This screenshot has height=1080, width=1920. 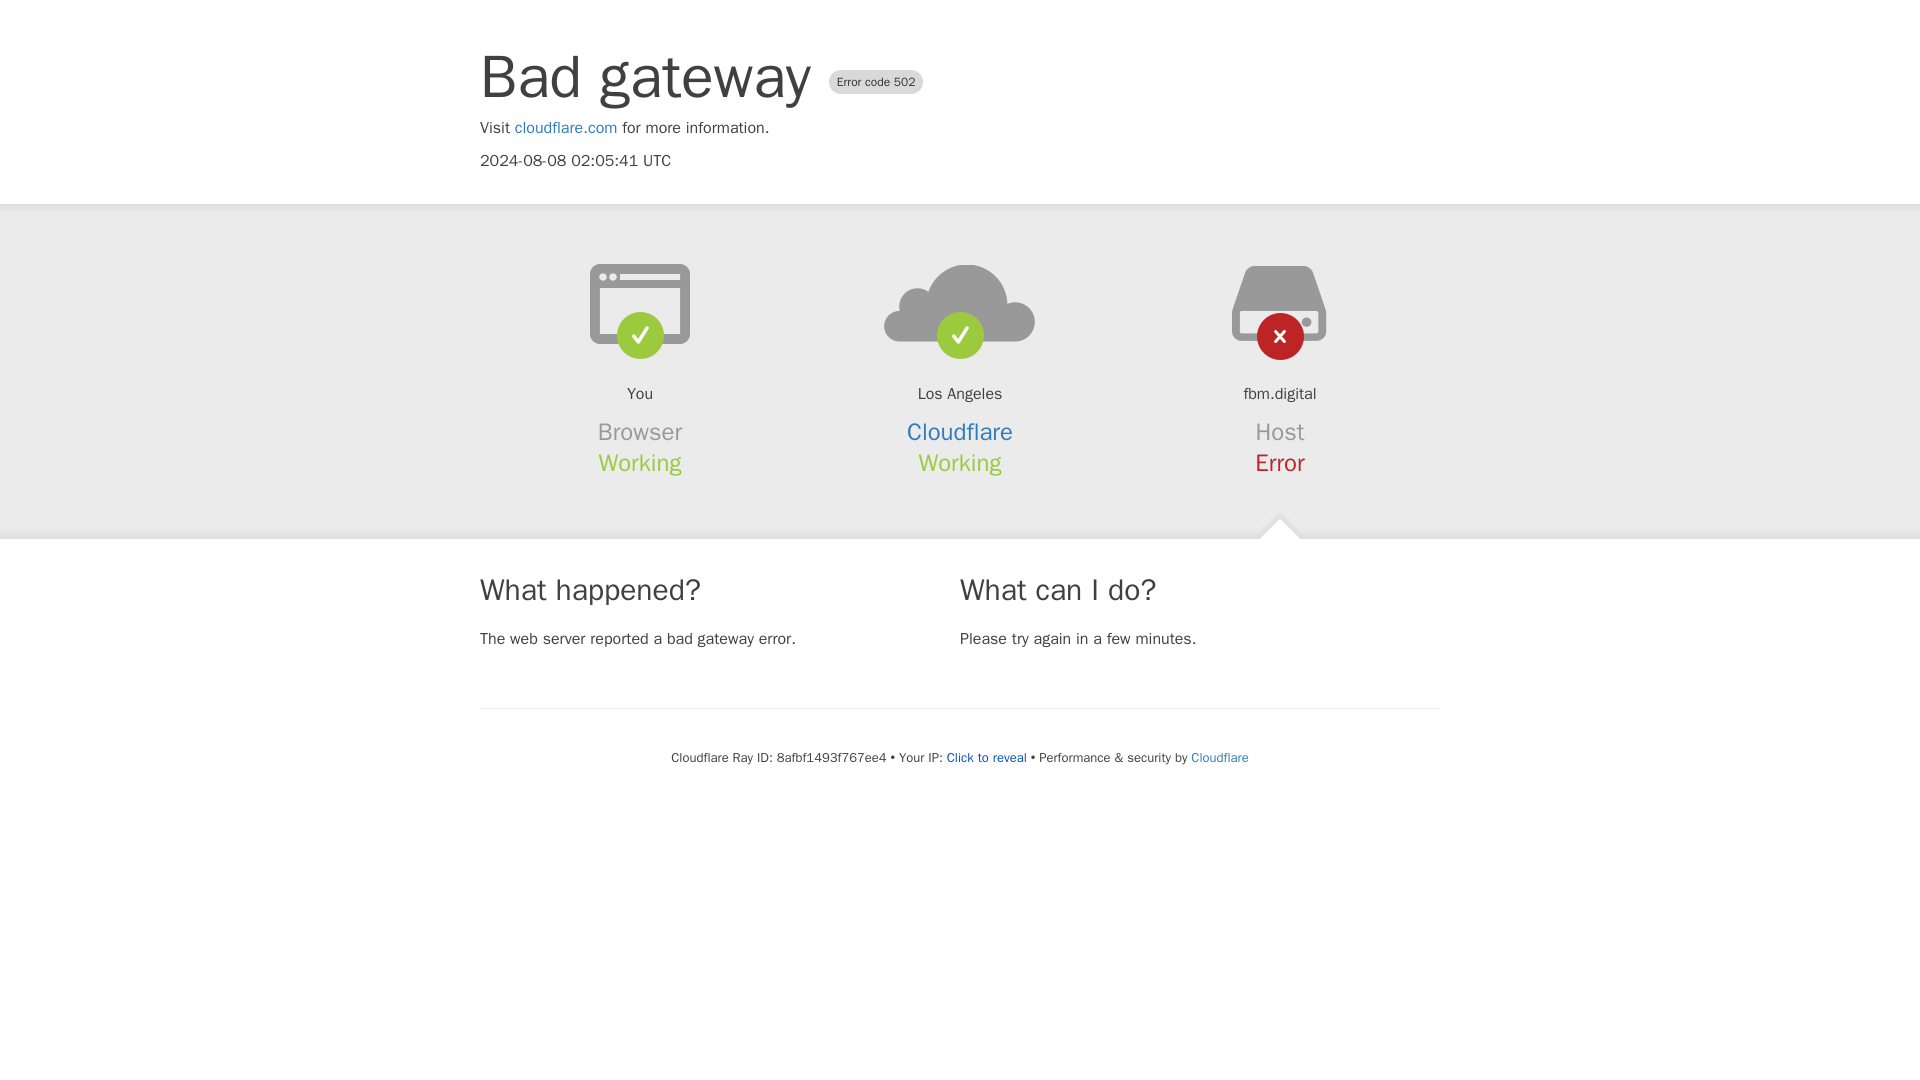 I want to click on Cloudflare, so click(x=960, y=432).